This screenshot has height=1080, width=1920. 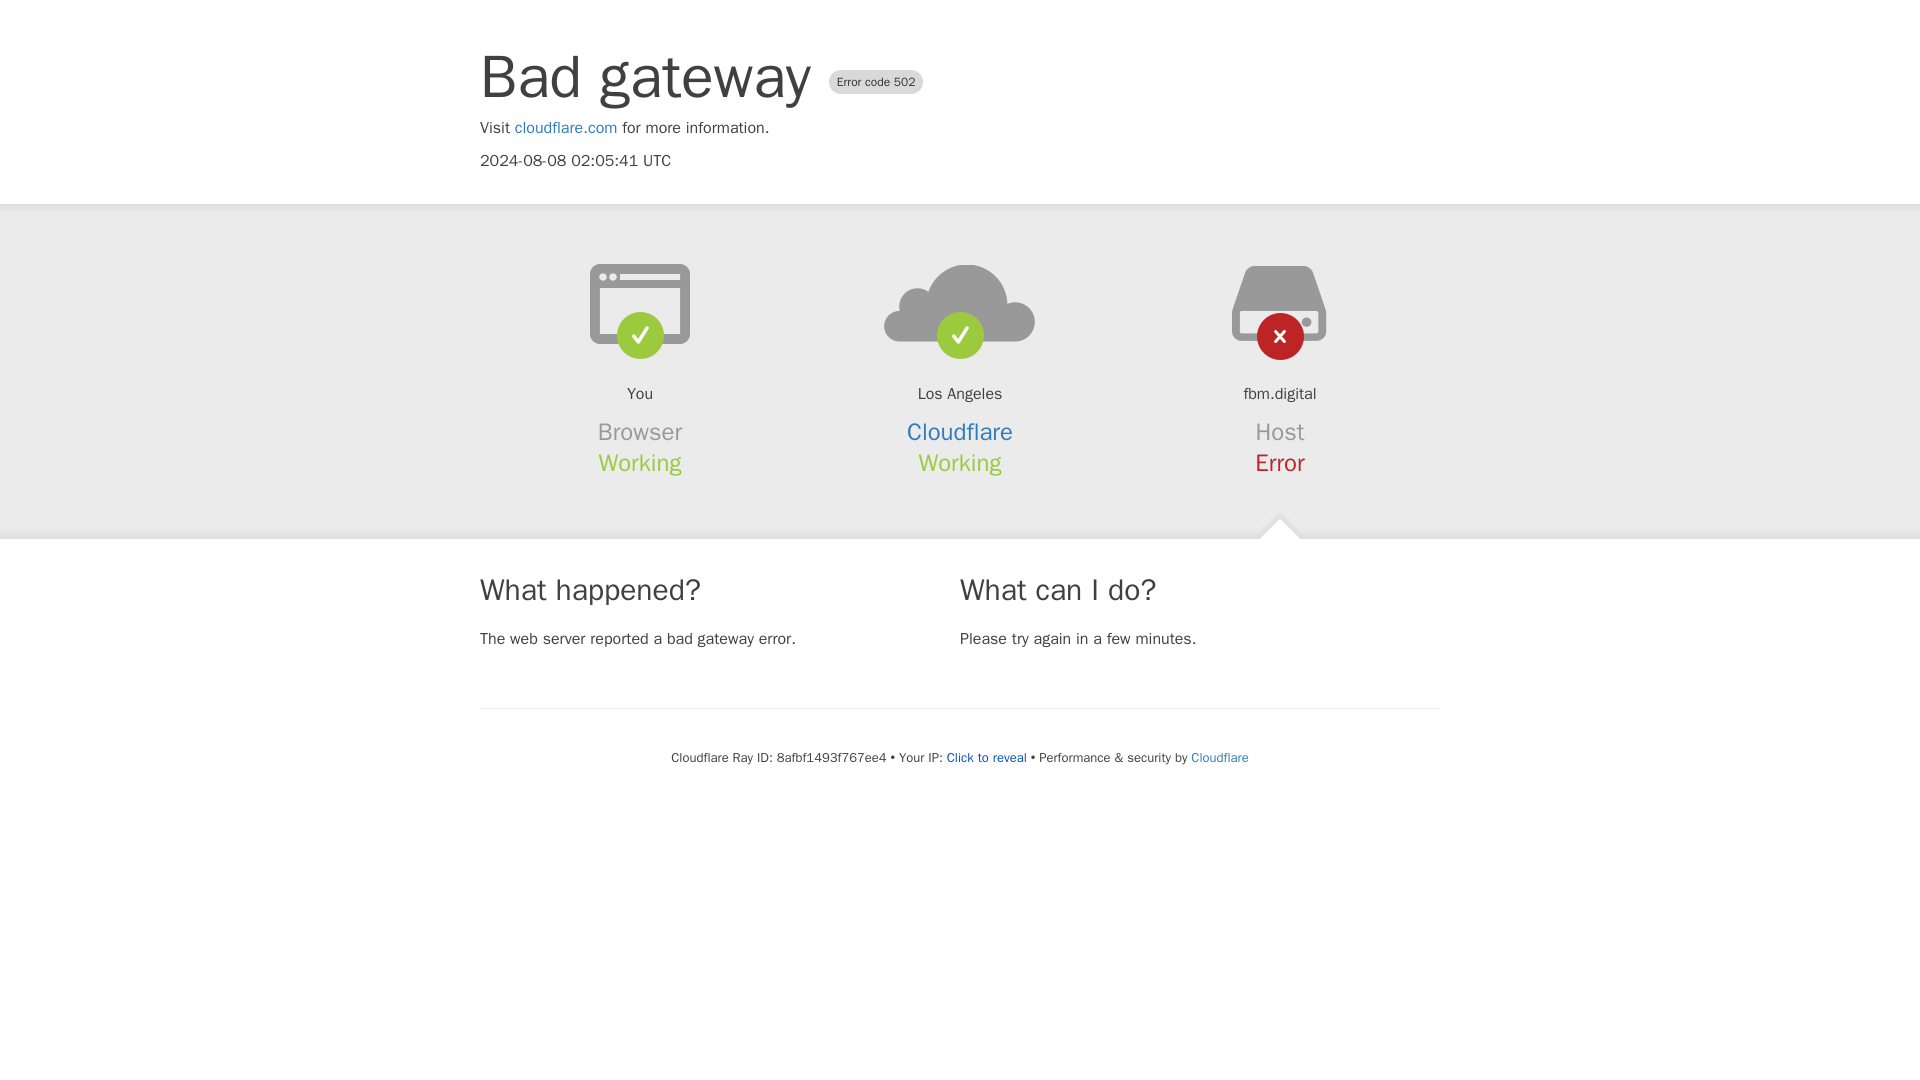 I want to click on Cloudflare, so click(x=960, y=432).